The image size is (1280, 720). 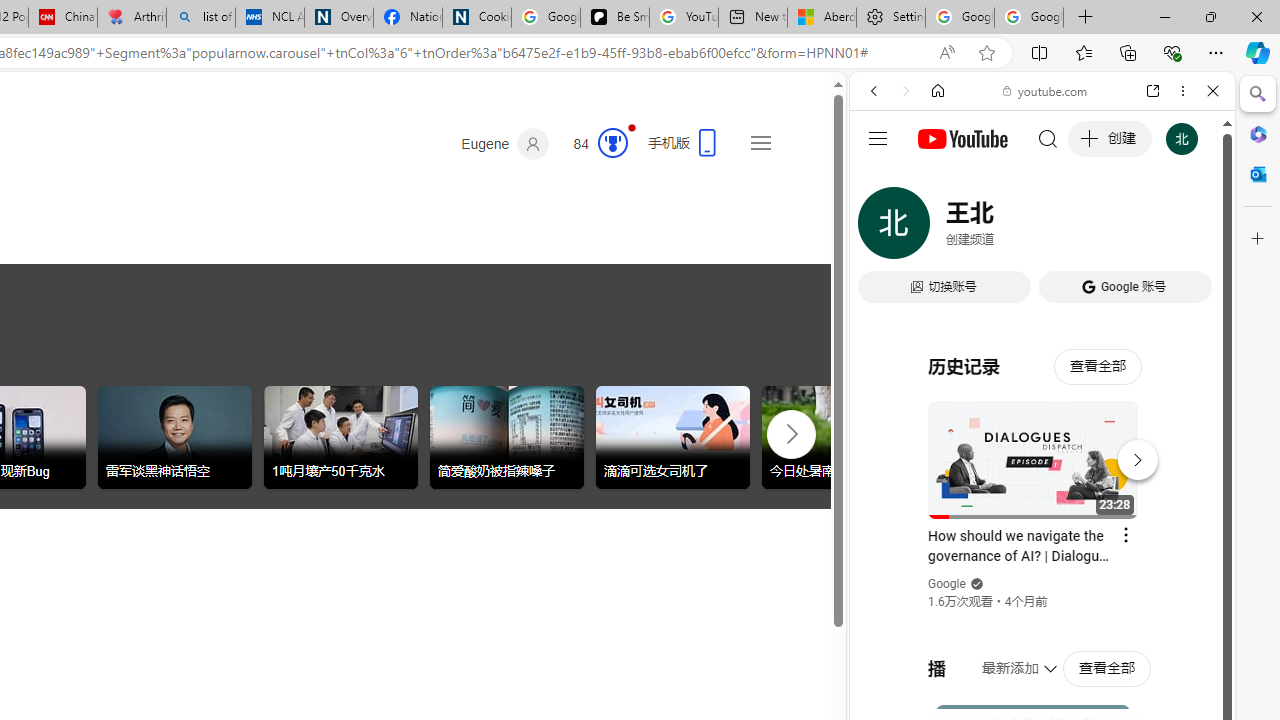 What do you see at coordinates (612, 142) in the screenshot?
I see `AutomationID: serp_medal_svg` at bounding box center [612, 142].